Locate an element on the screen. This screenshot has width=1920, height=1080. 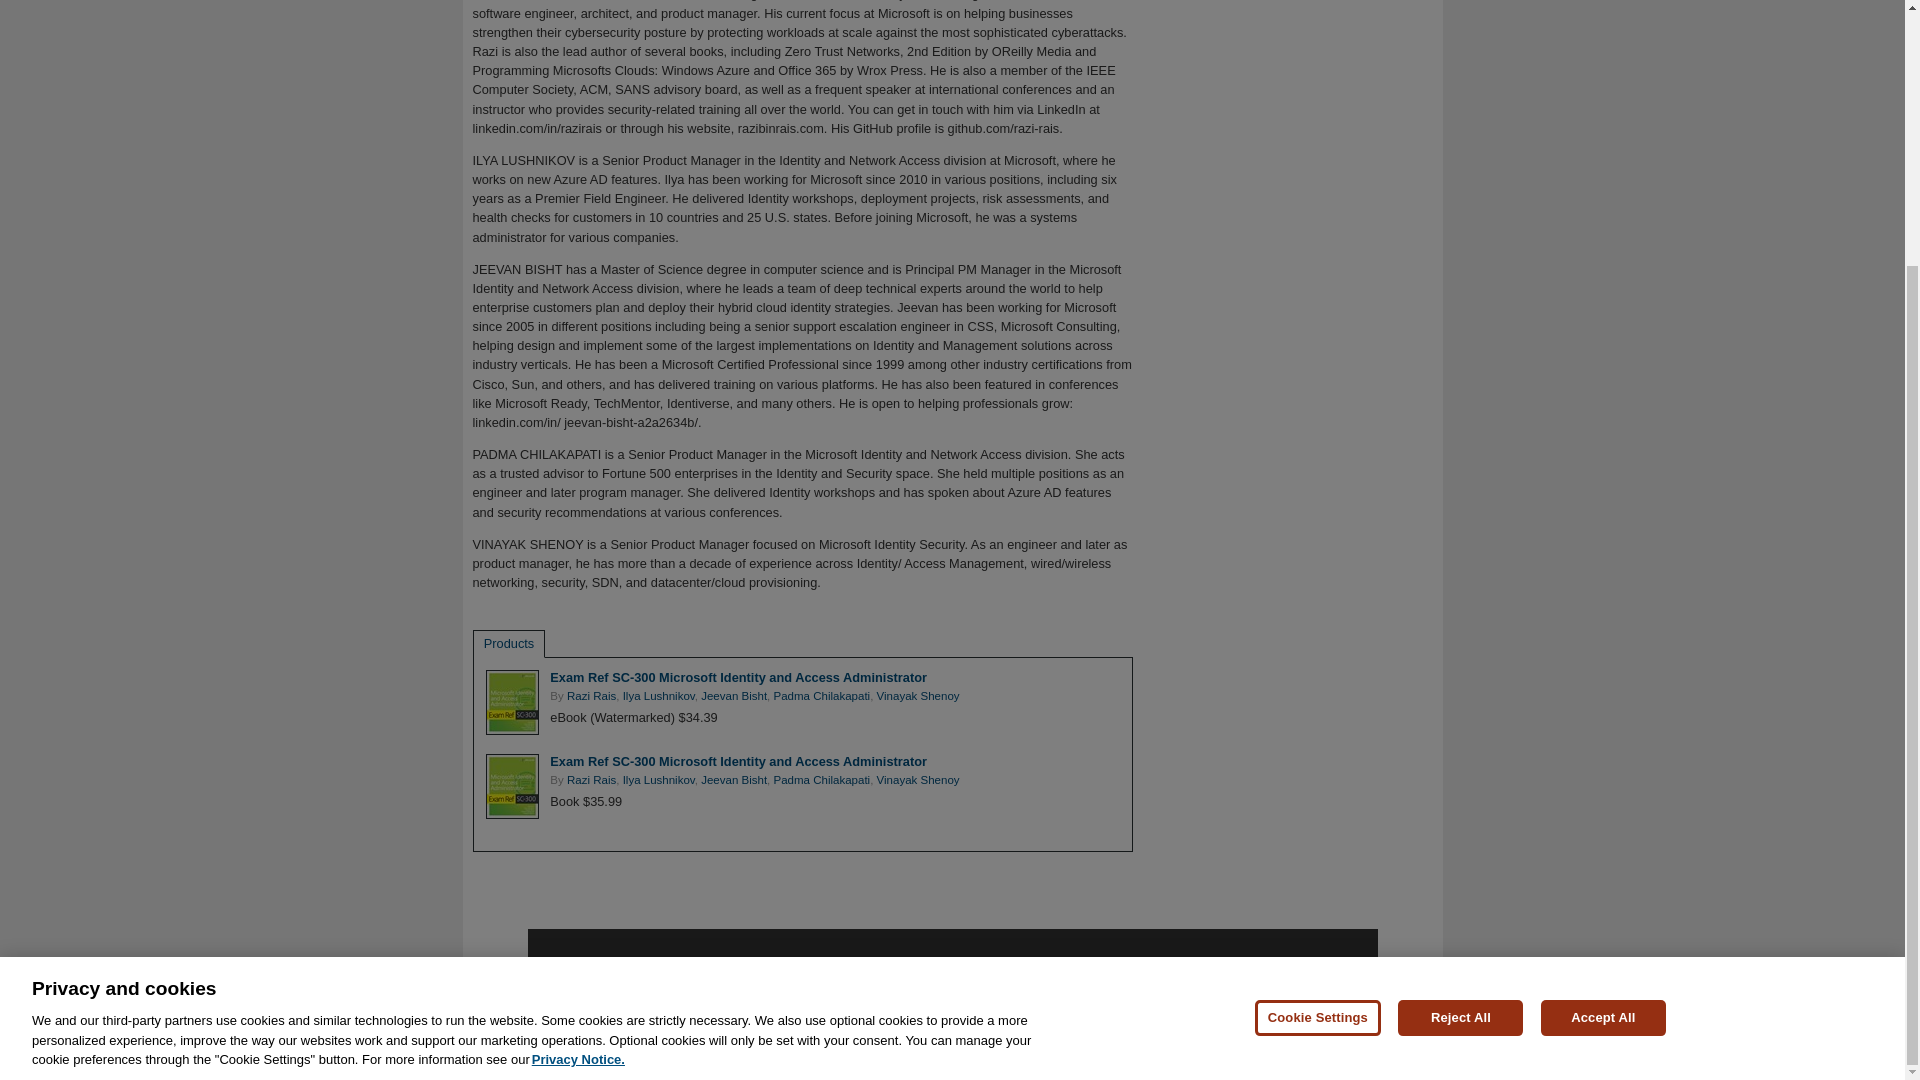
Padma Chilakapati is located at coordinates (822, 780).